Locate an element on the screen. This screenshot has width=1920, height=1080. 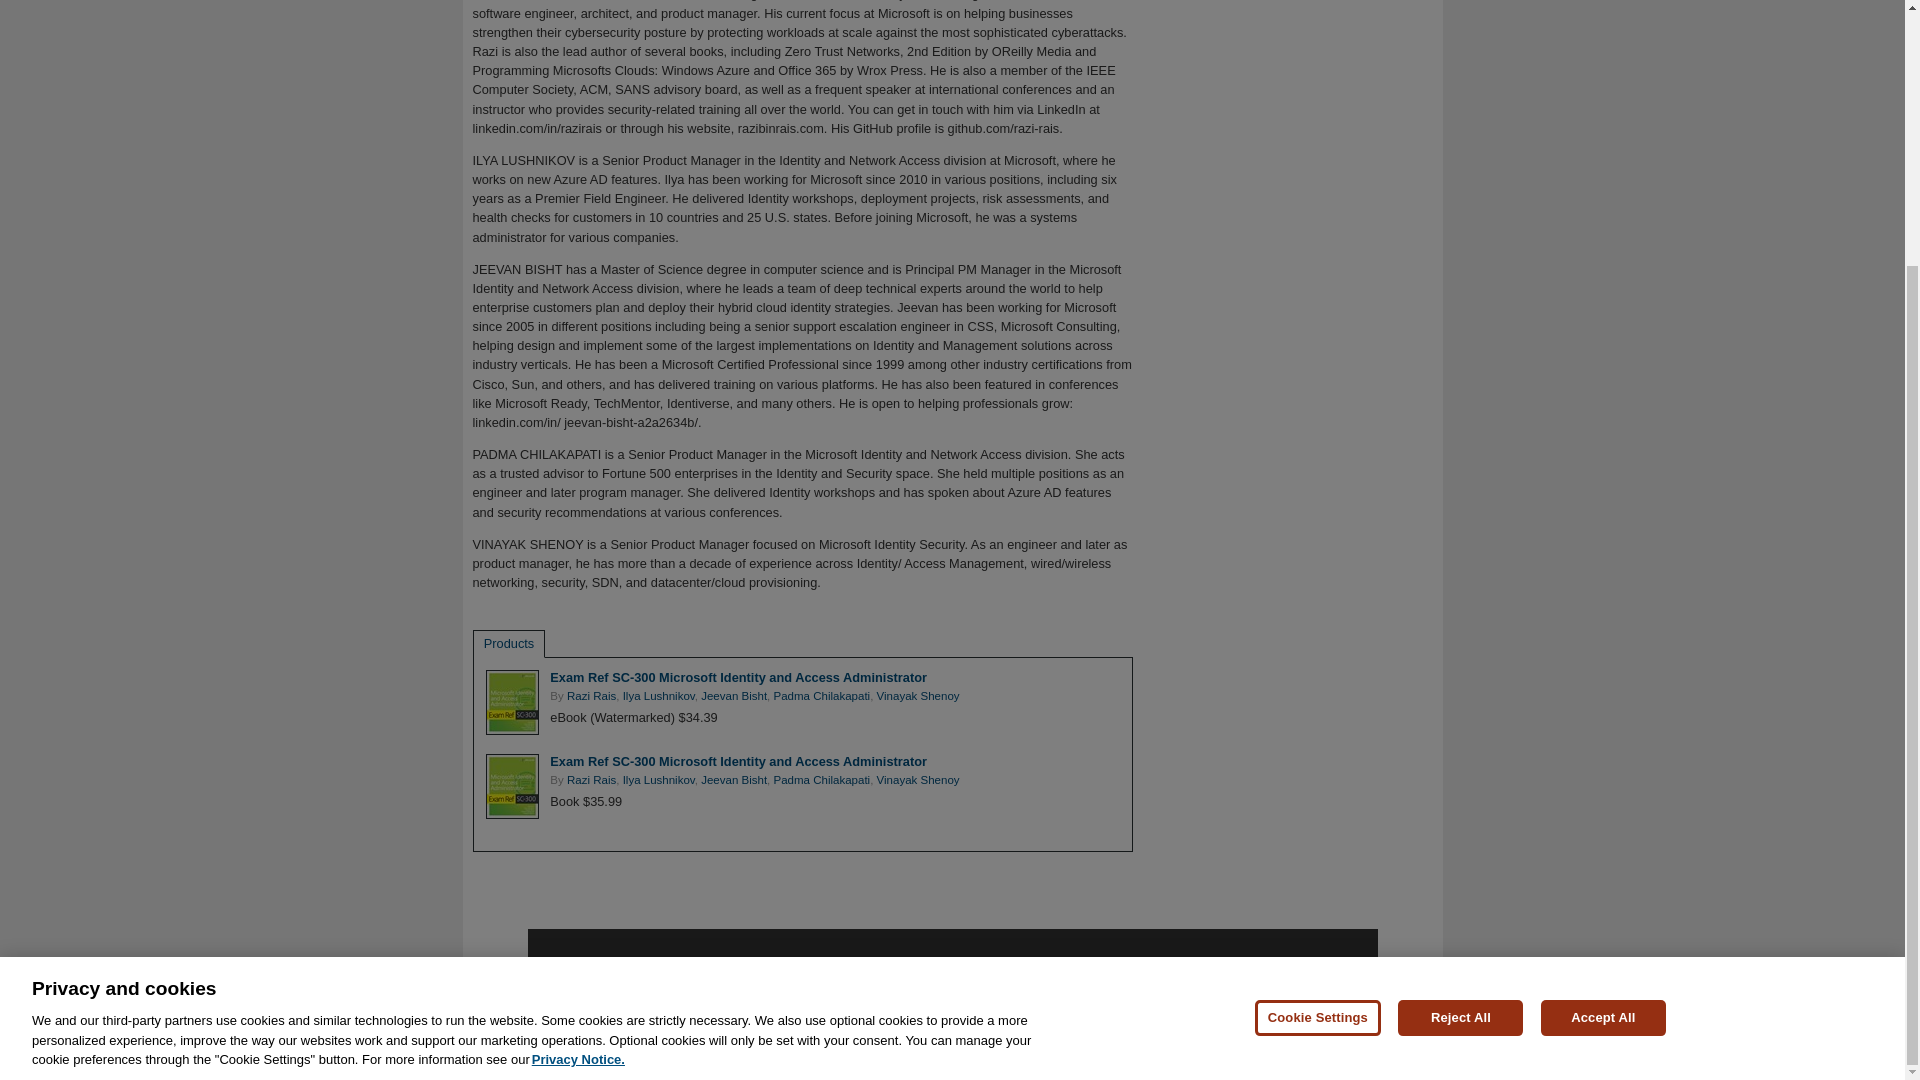
Padma Chilakapati is located at coordinates (822, 780).